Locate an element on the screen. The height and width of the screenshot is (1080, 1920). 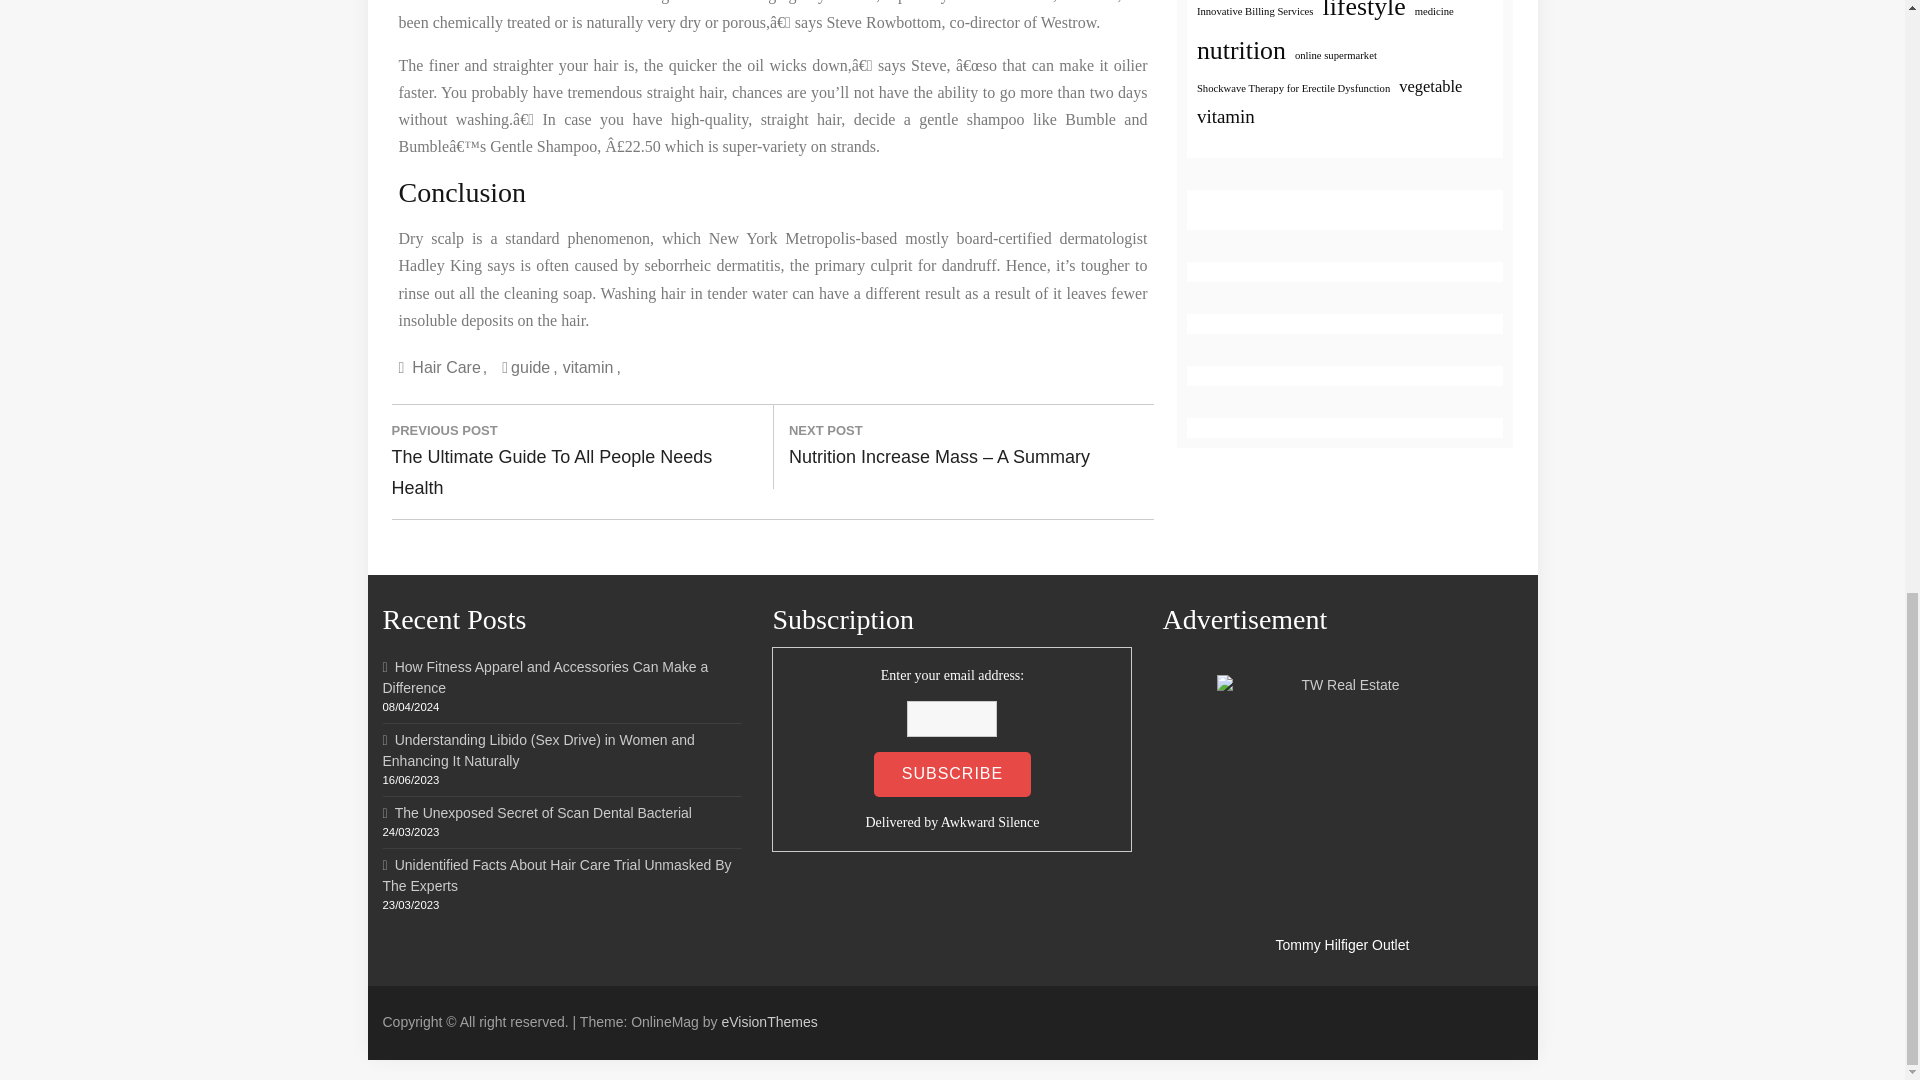
vitamin is located at coordinates (591, 366).